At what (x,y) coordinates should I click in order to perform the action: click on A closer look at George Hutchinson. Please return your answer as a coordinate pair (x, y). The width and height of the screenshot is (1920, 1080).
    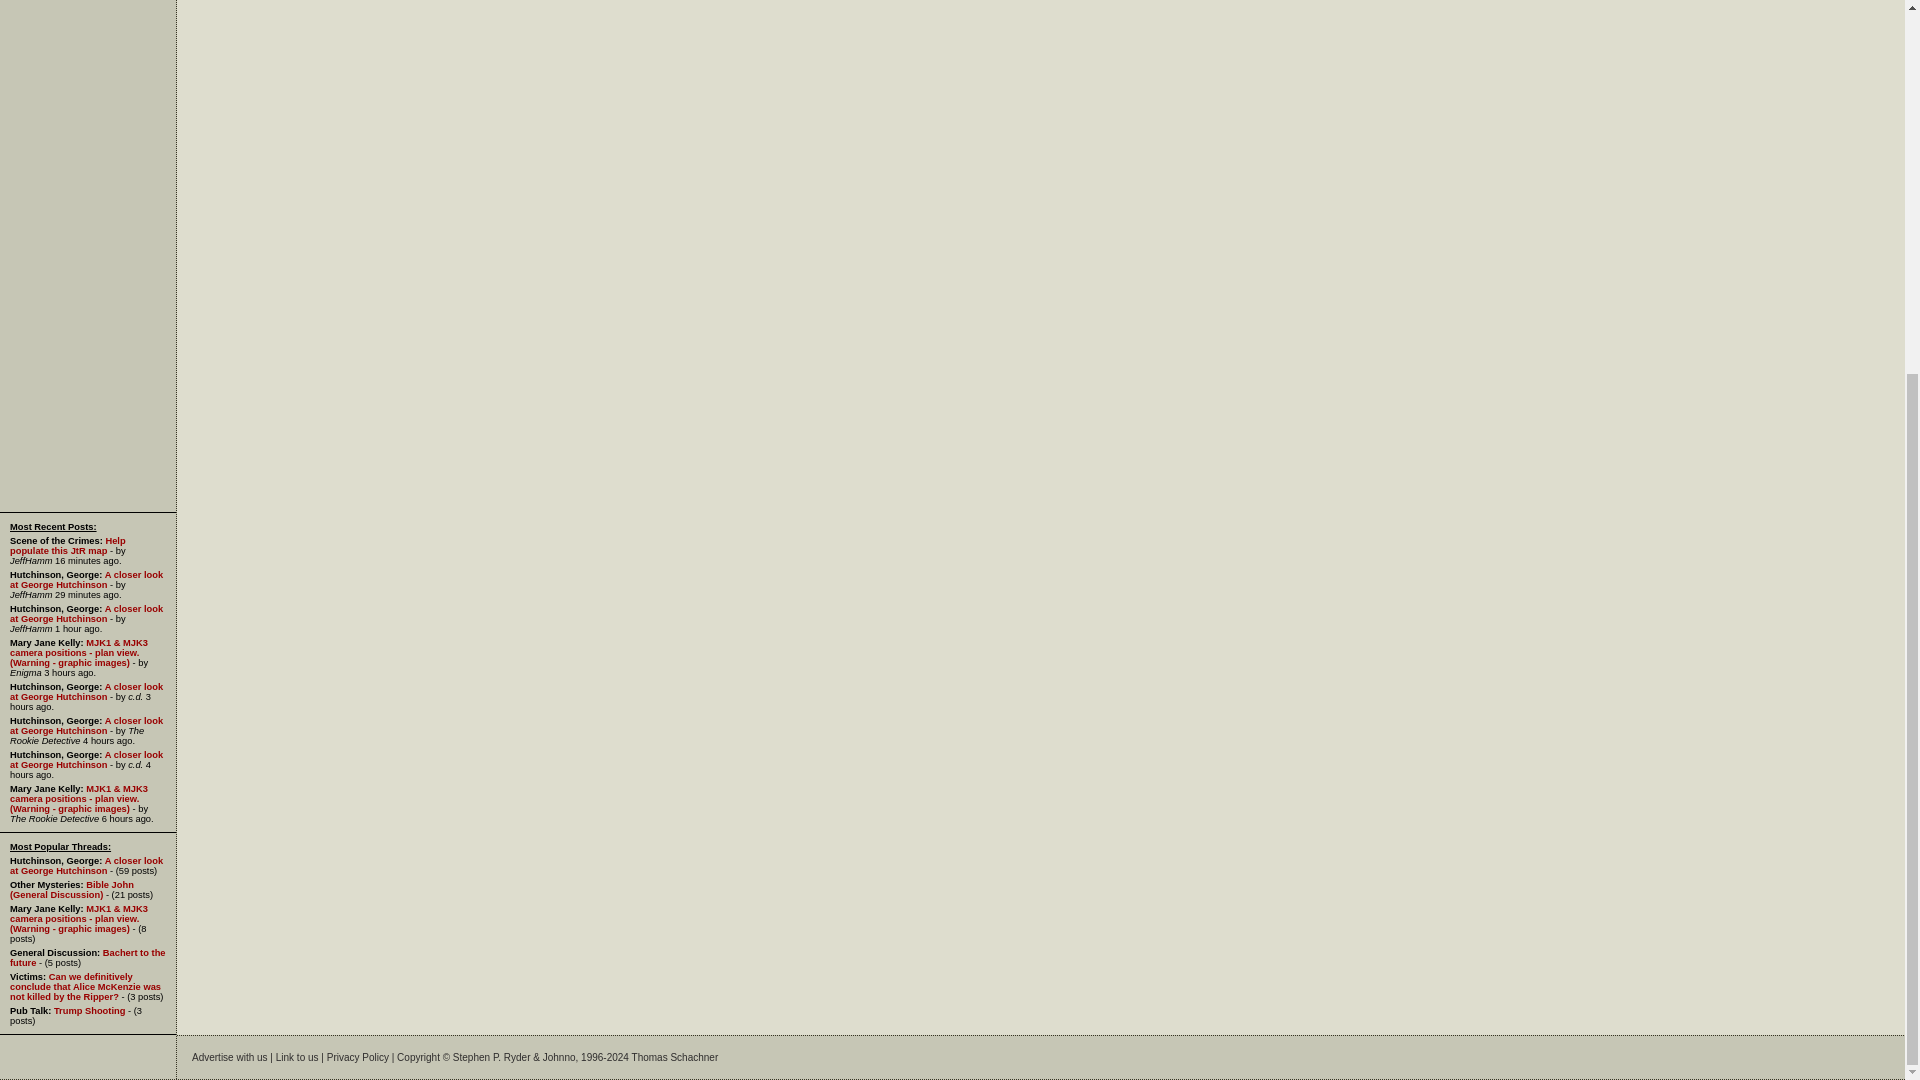
    Looking at the image, I should click on (86, 614).